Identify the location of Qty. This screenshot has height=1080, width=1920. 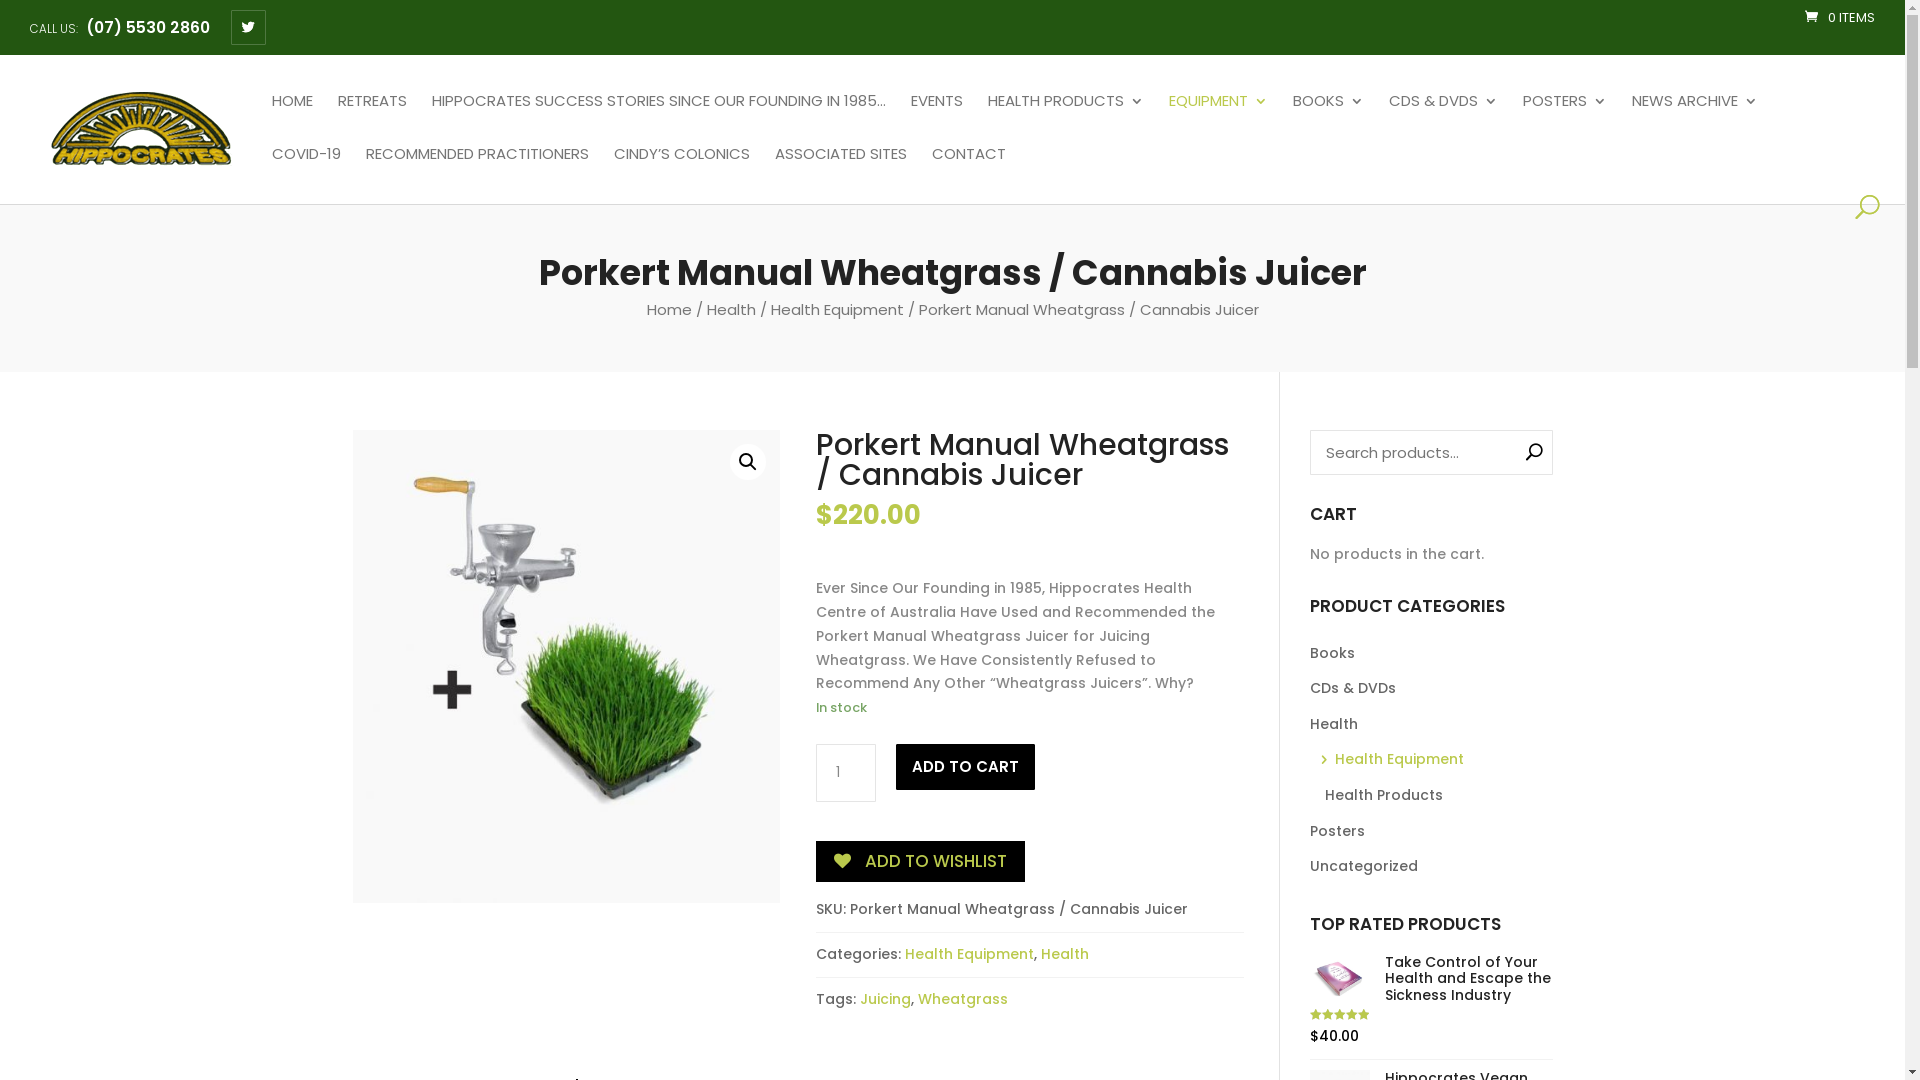
(846, 773).